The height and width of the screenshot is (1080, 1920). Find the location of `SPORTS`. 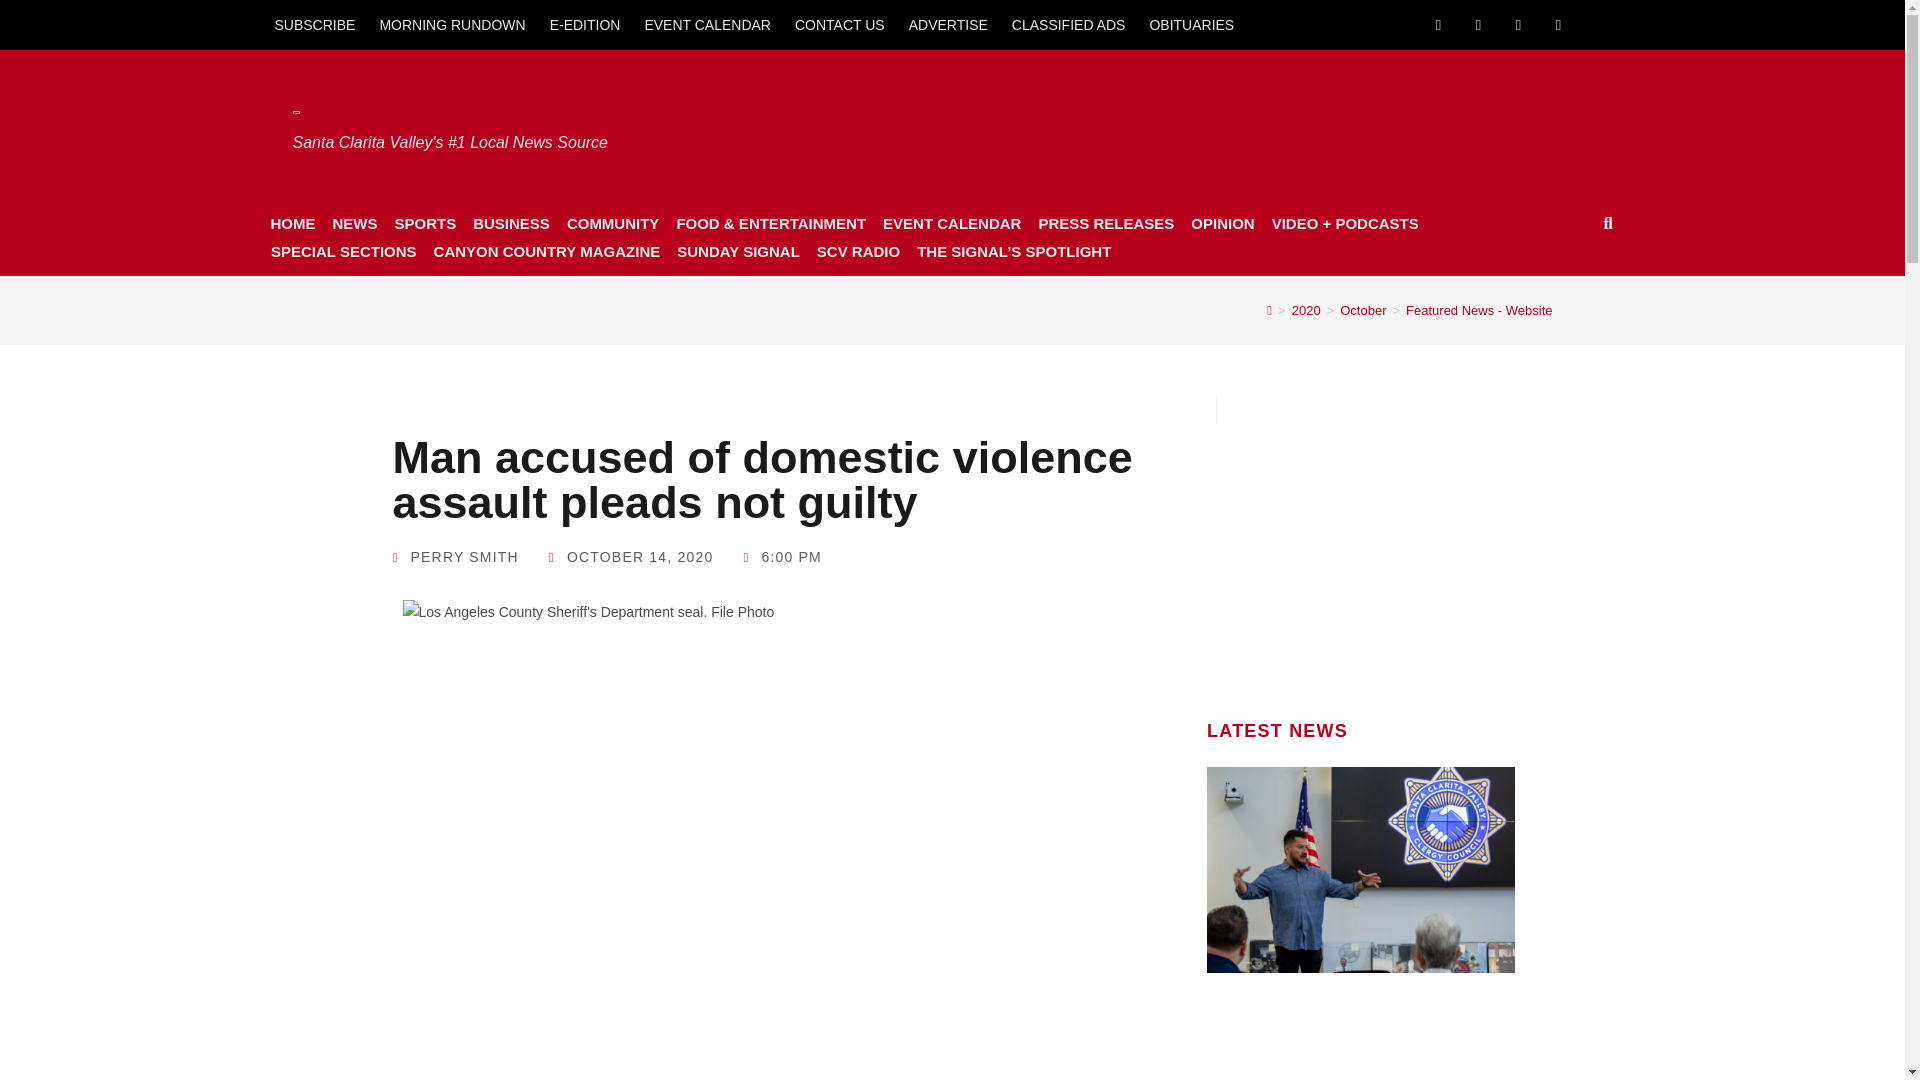

SPORTS is located at coordinates (424, 223).